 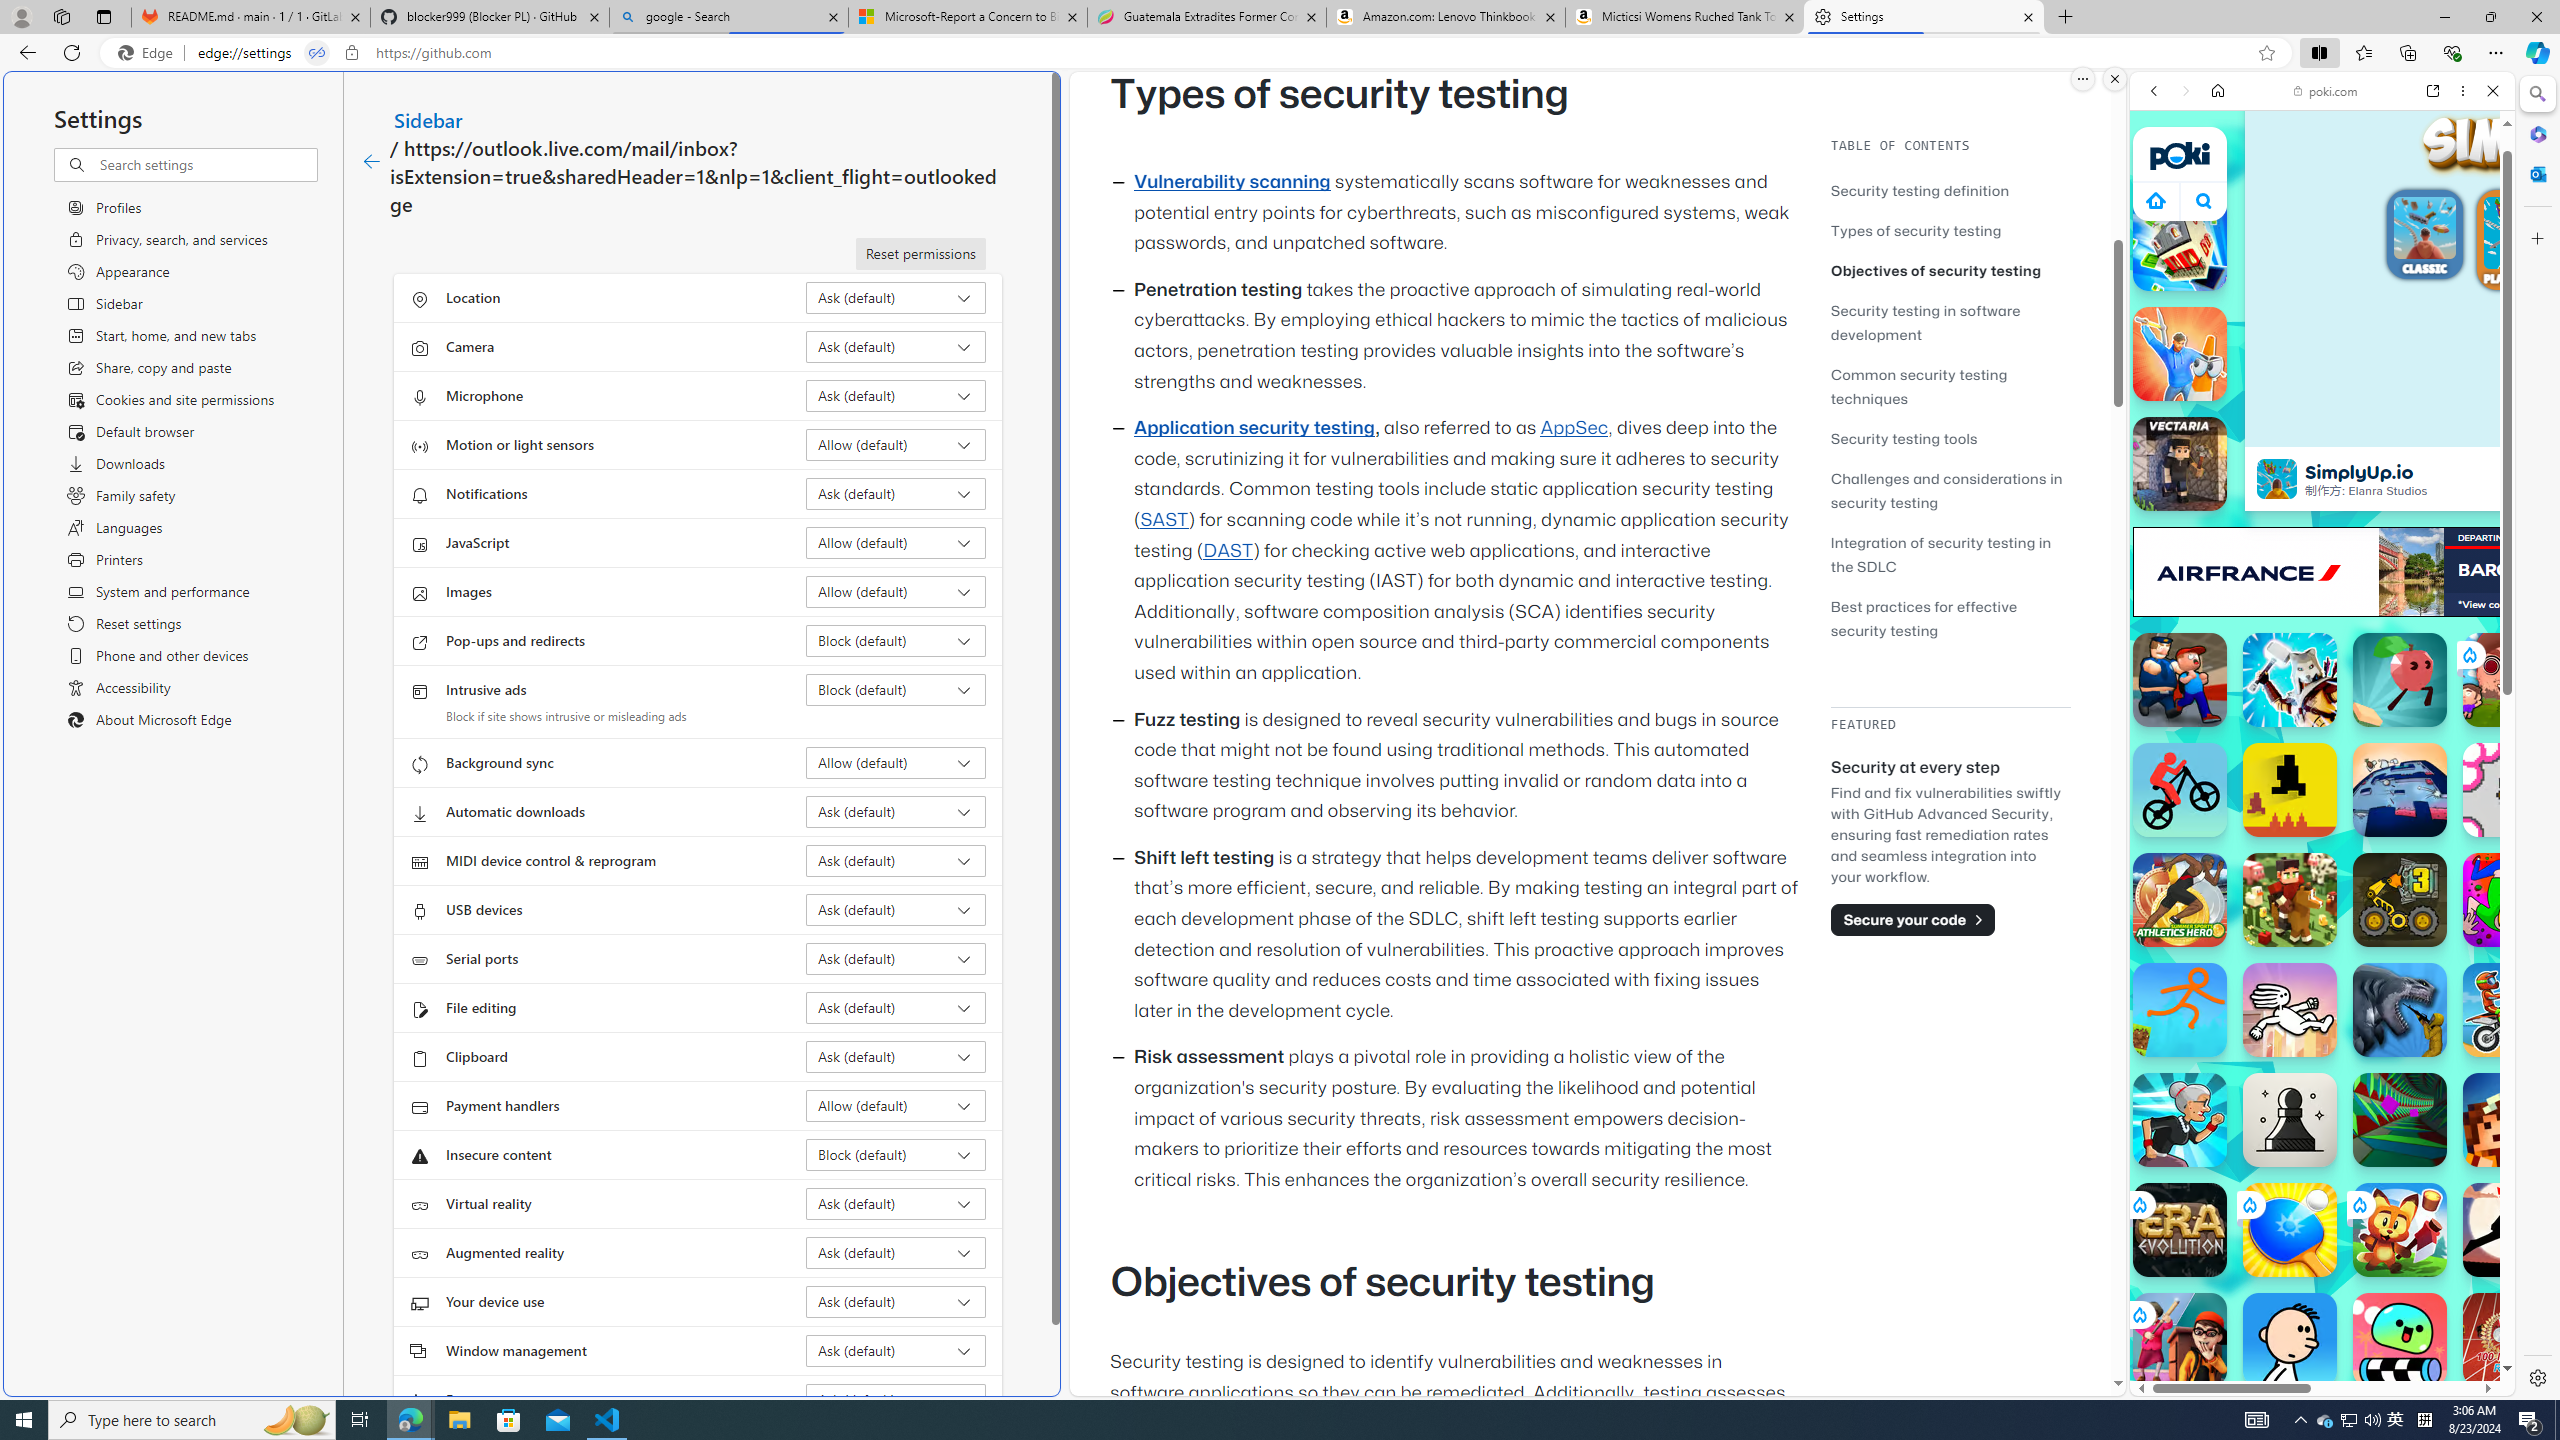 What do you see at coordinates (2521, 964) in the screenshot?
I see `Crazy Cars Crazy Cars poki.com` at bounding box center [2521, 964].